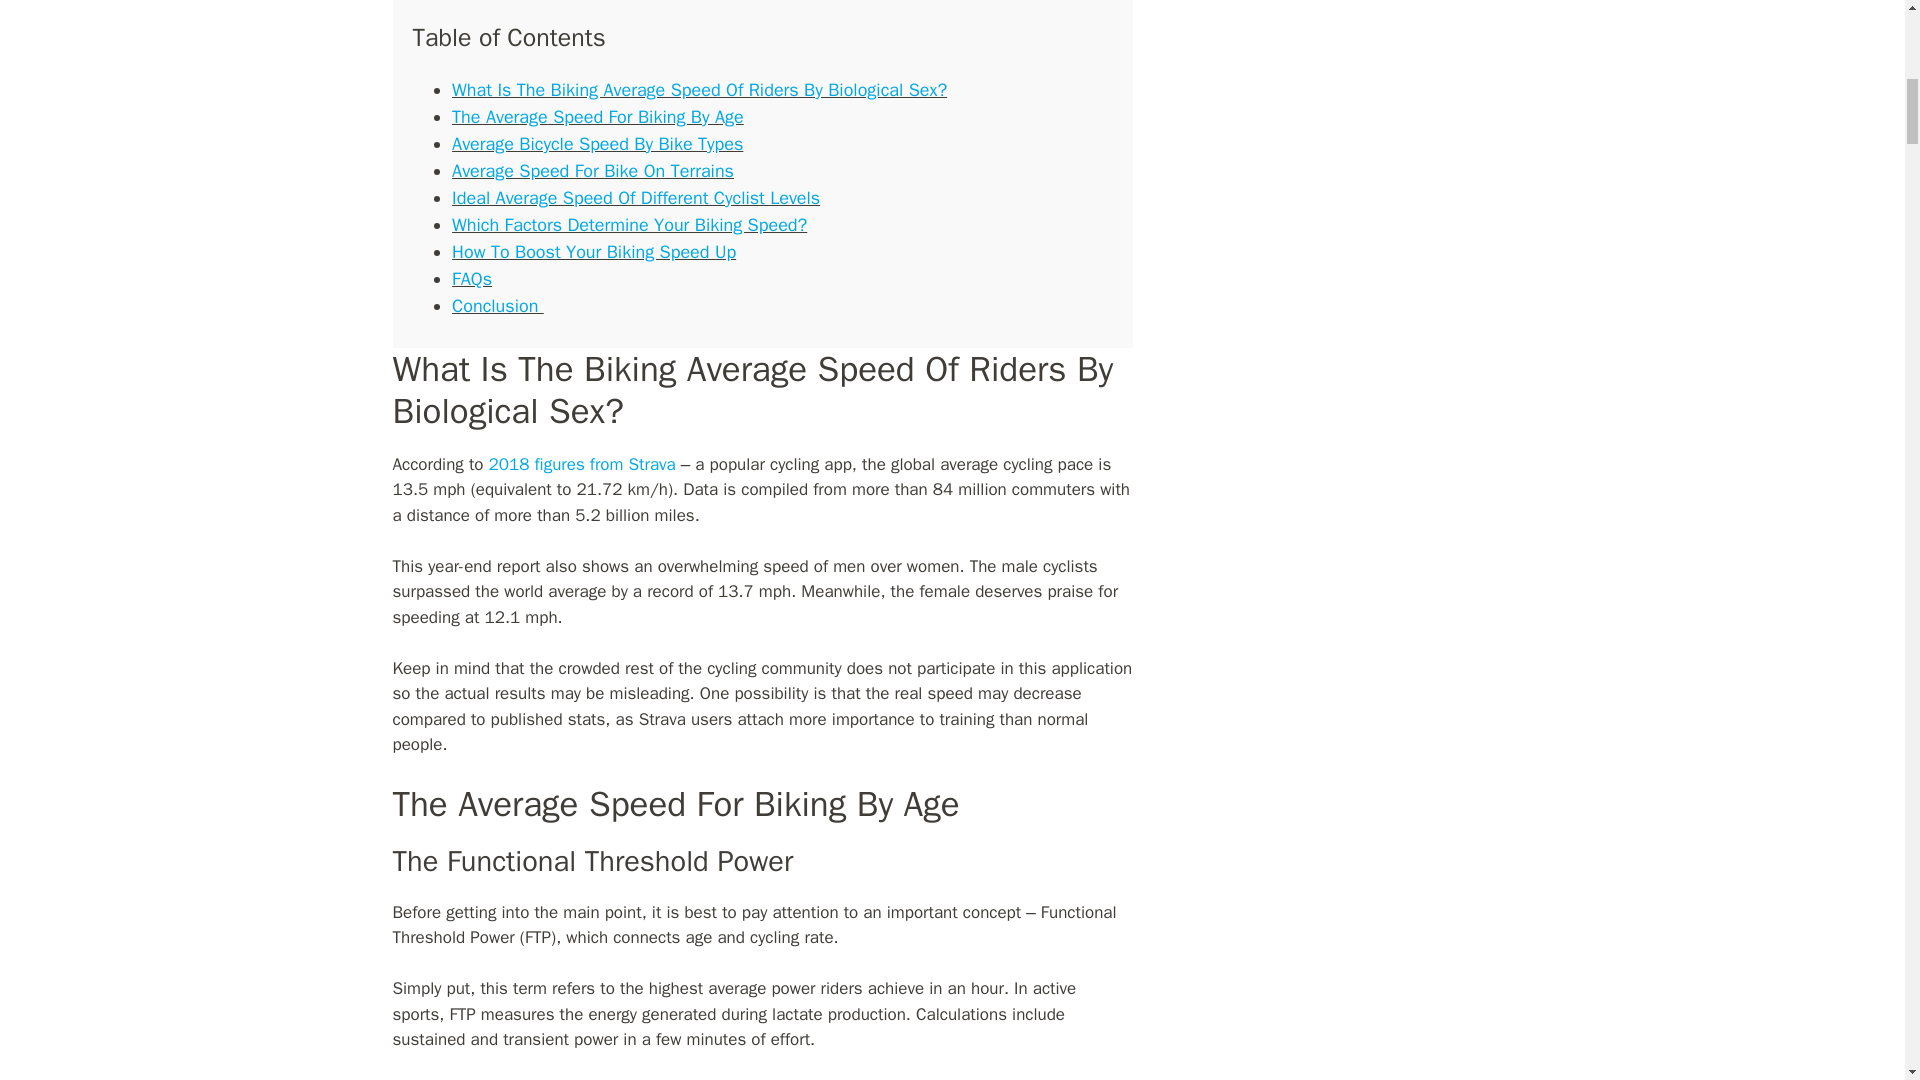  Describe the element at coordinates (635, 198) in the screenshot. I see `Ideal Average Speed Of Different Cyclist Levels` at that location.